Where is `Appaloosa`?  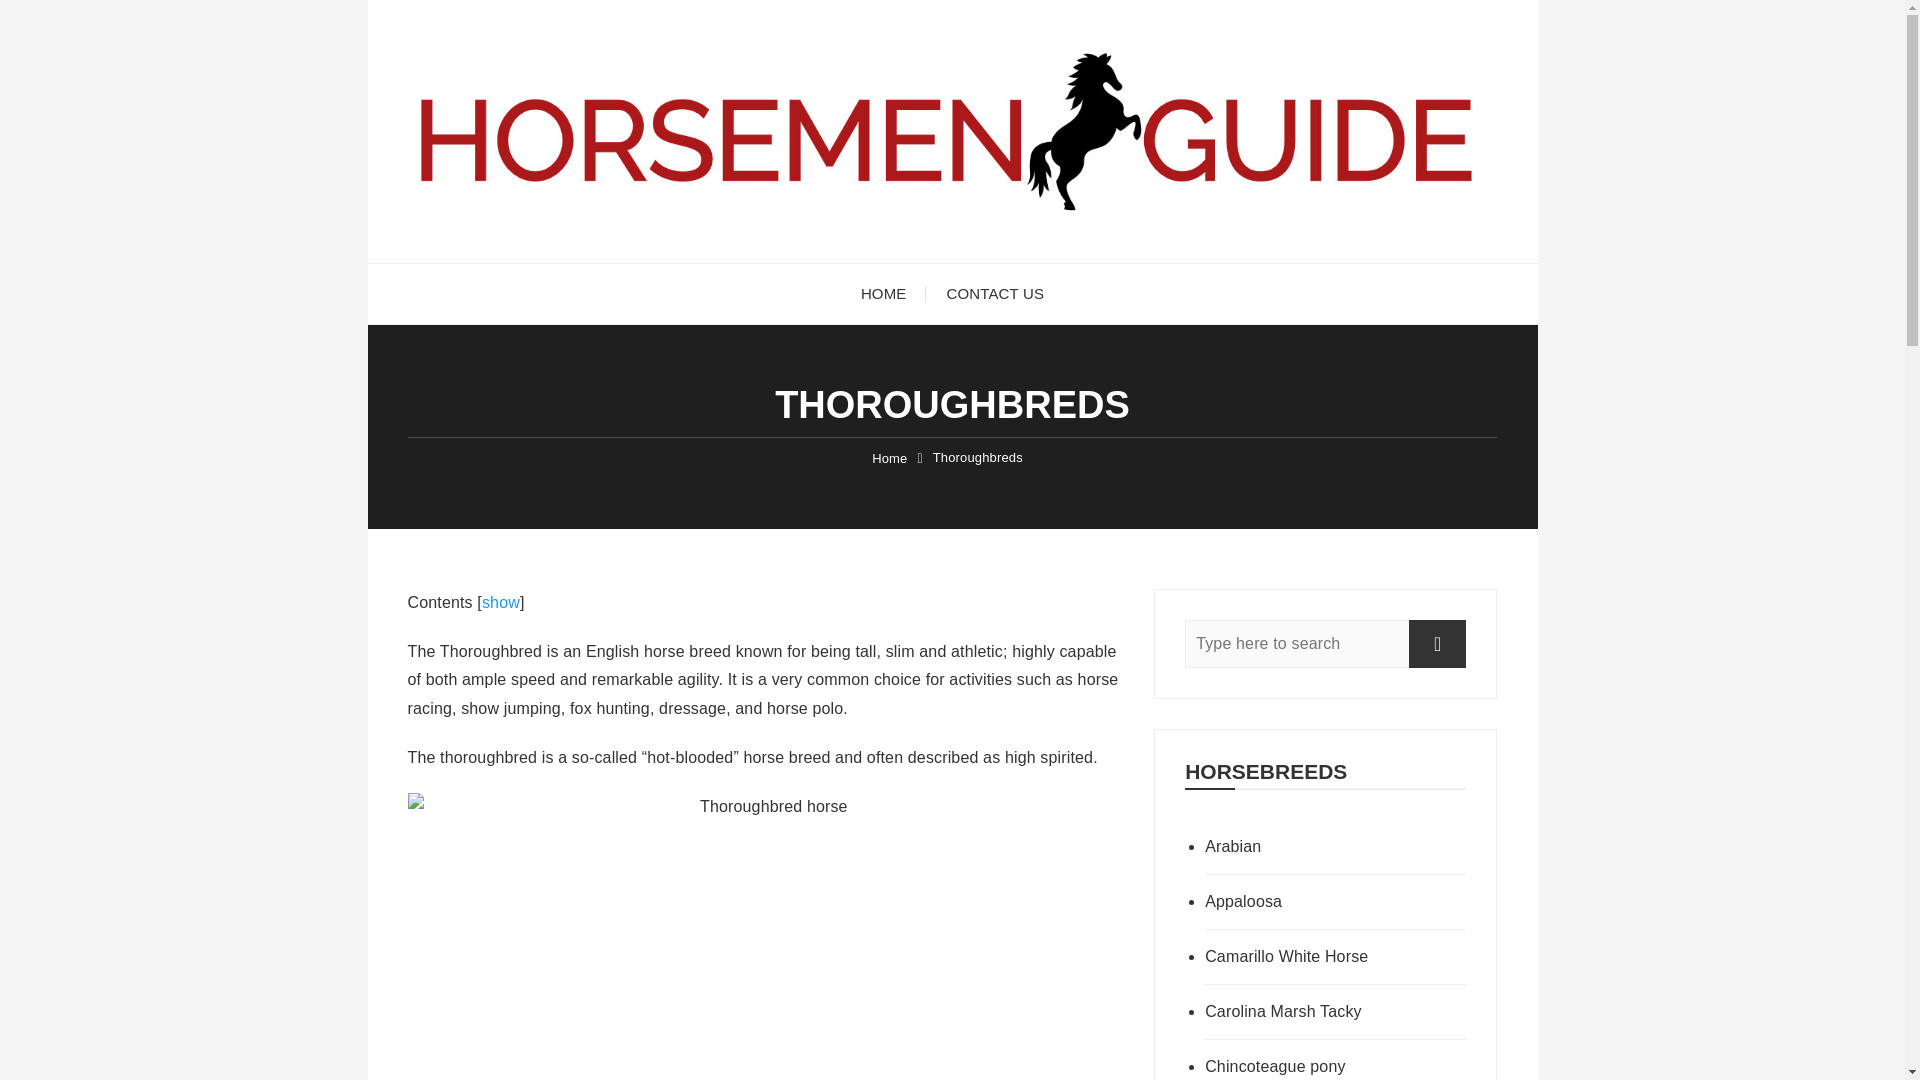
Appaloosa is located at coordinates (1336, 902).